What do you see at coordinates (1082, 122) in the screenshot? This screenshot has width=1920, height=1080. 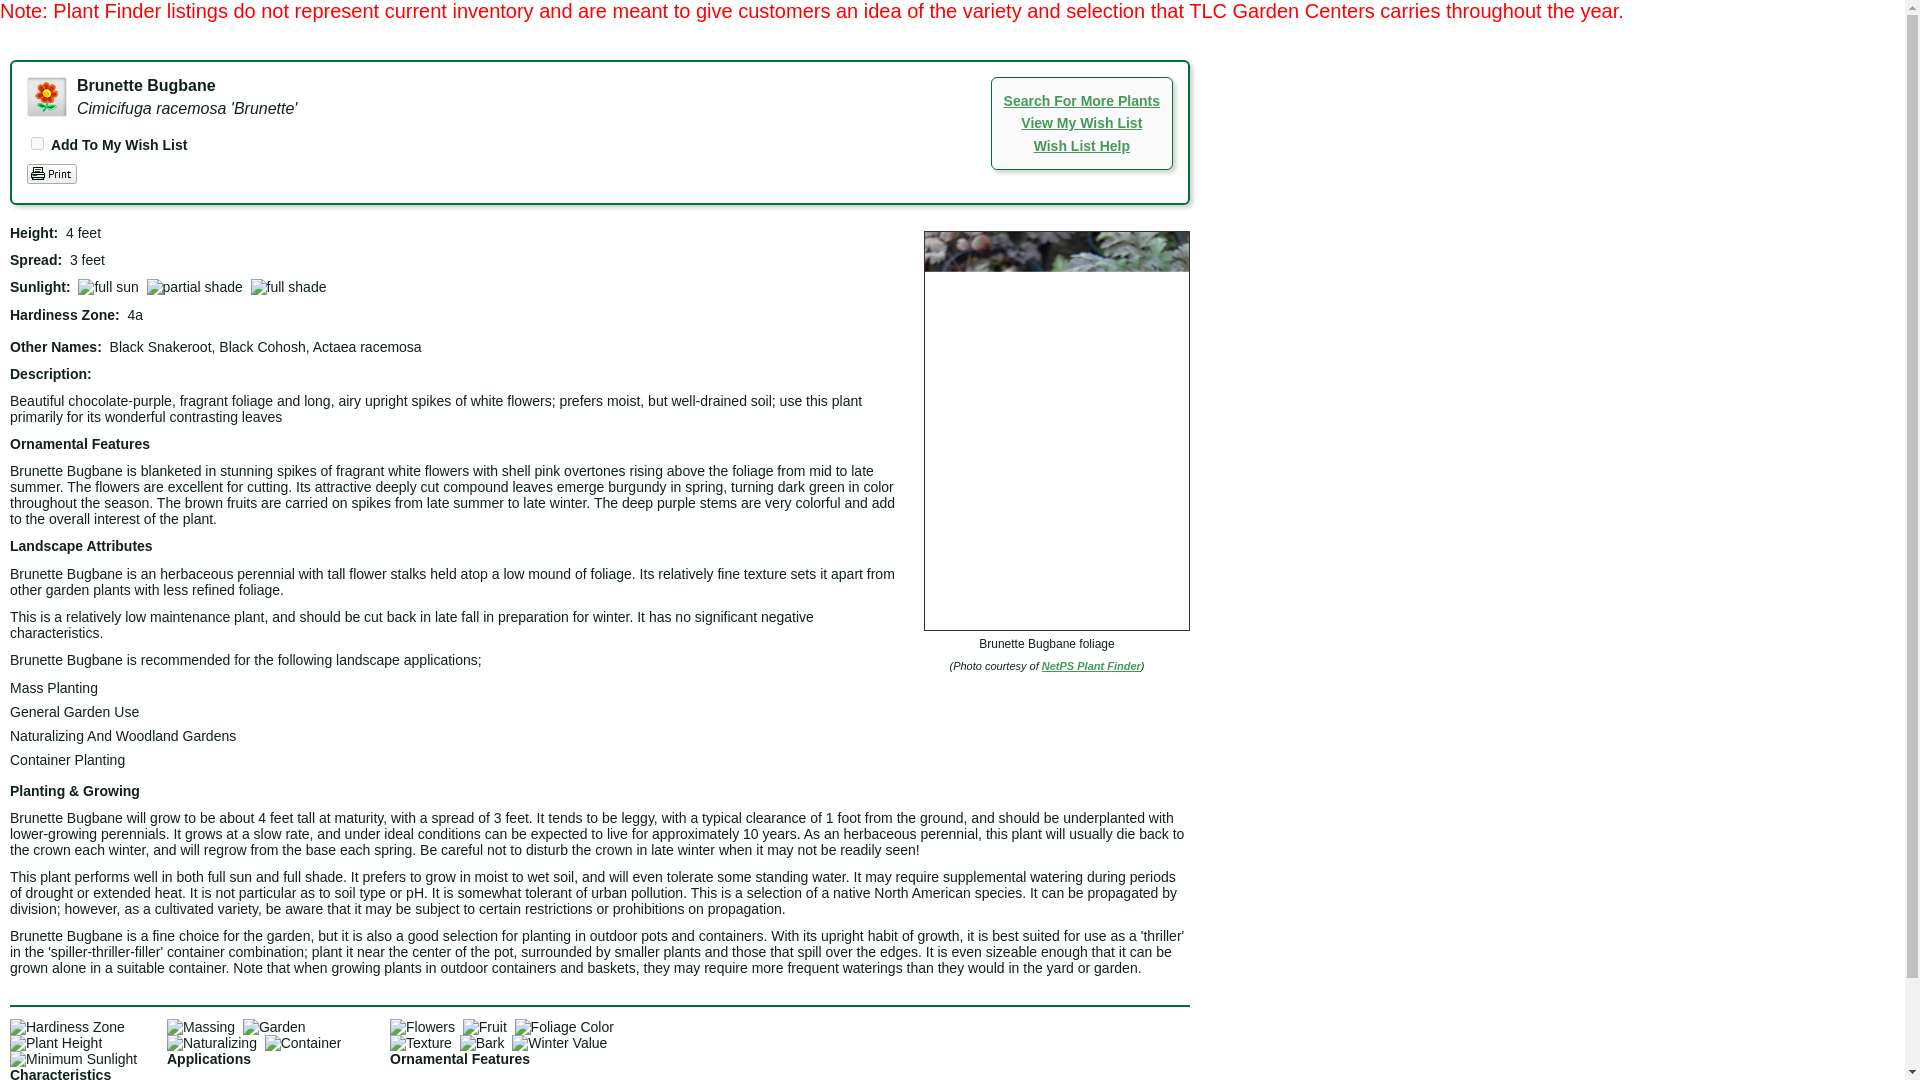 I see `View My Wish List` at bounding box center [1082, 122].